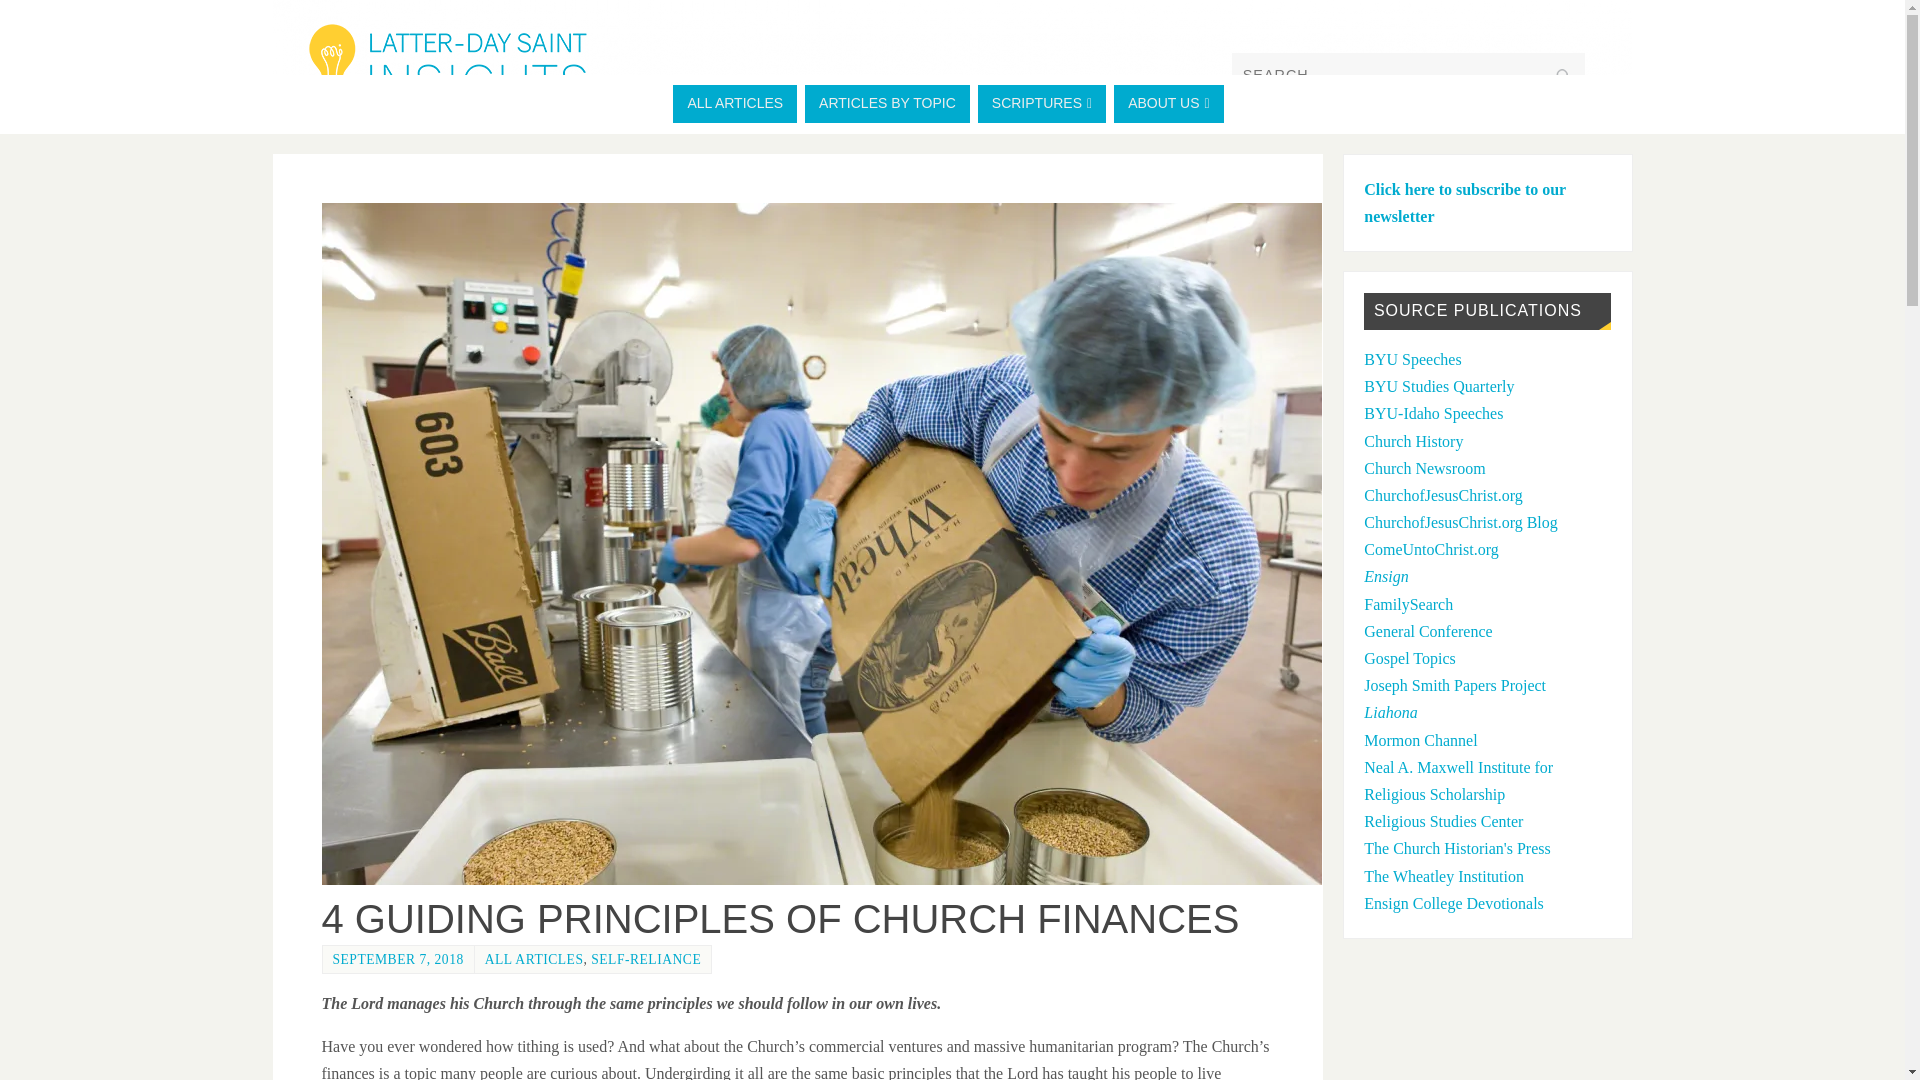  Describe the element at coordinates (646, 958) in the screenshot. I see `SELF-RELIANCE` at that location.